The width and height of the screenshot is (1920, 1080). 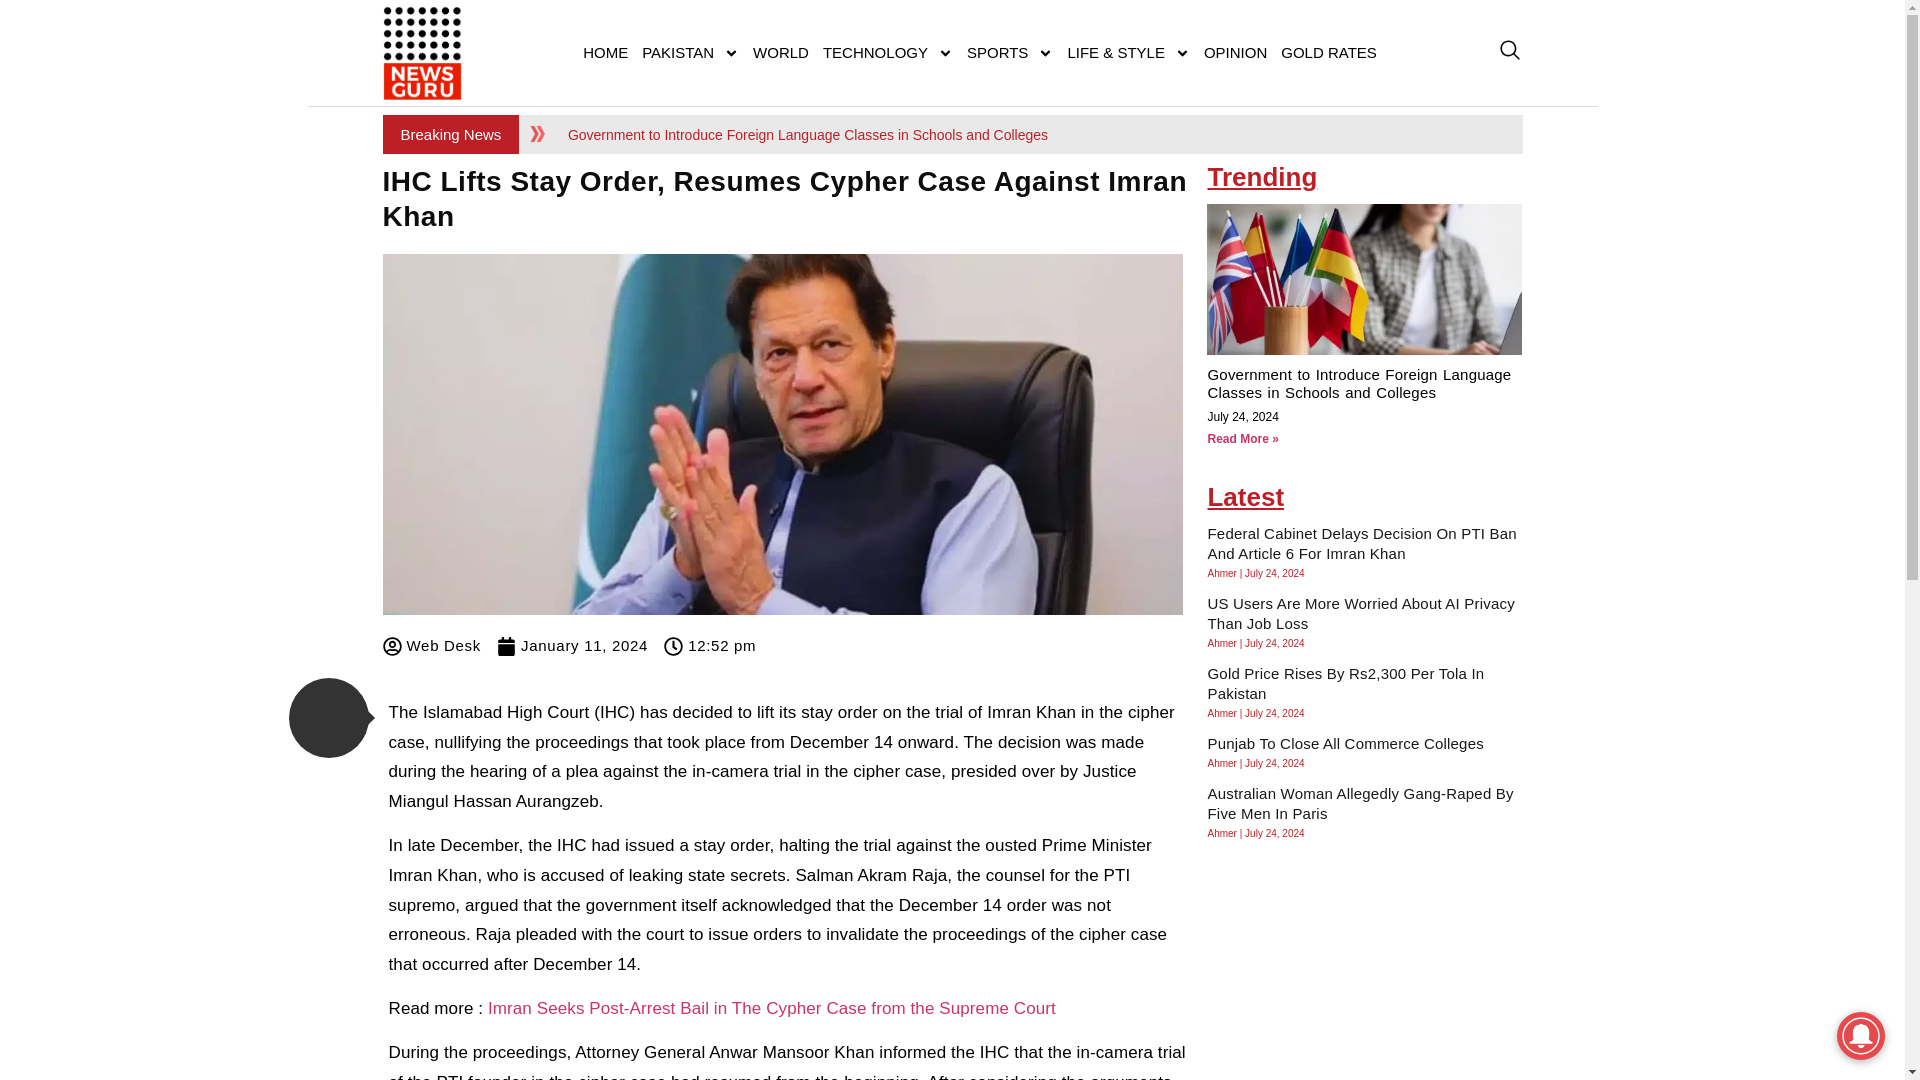 What do you see at coordinates (888, 52) in the screenshot?
I see `TECHNOLOGY` at bounding box center [888, 52].